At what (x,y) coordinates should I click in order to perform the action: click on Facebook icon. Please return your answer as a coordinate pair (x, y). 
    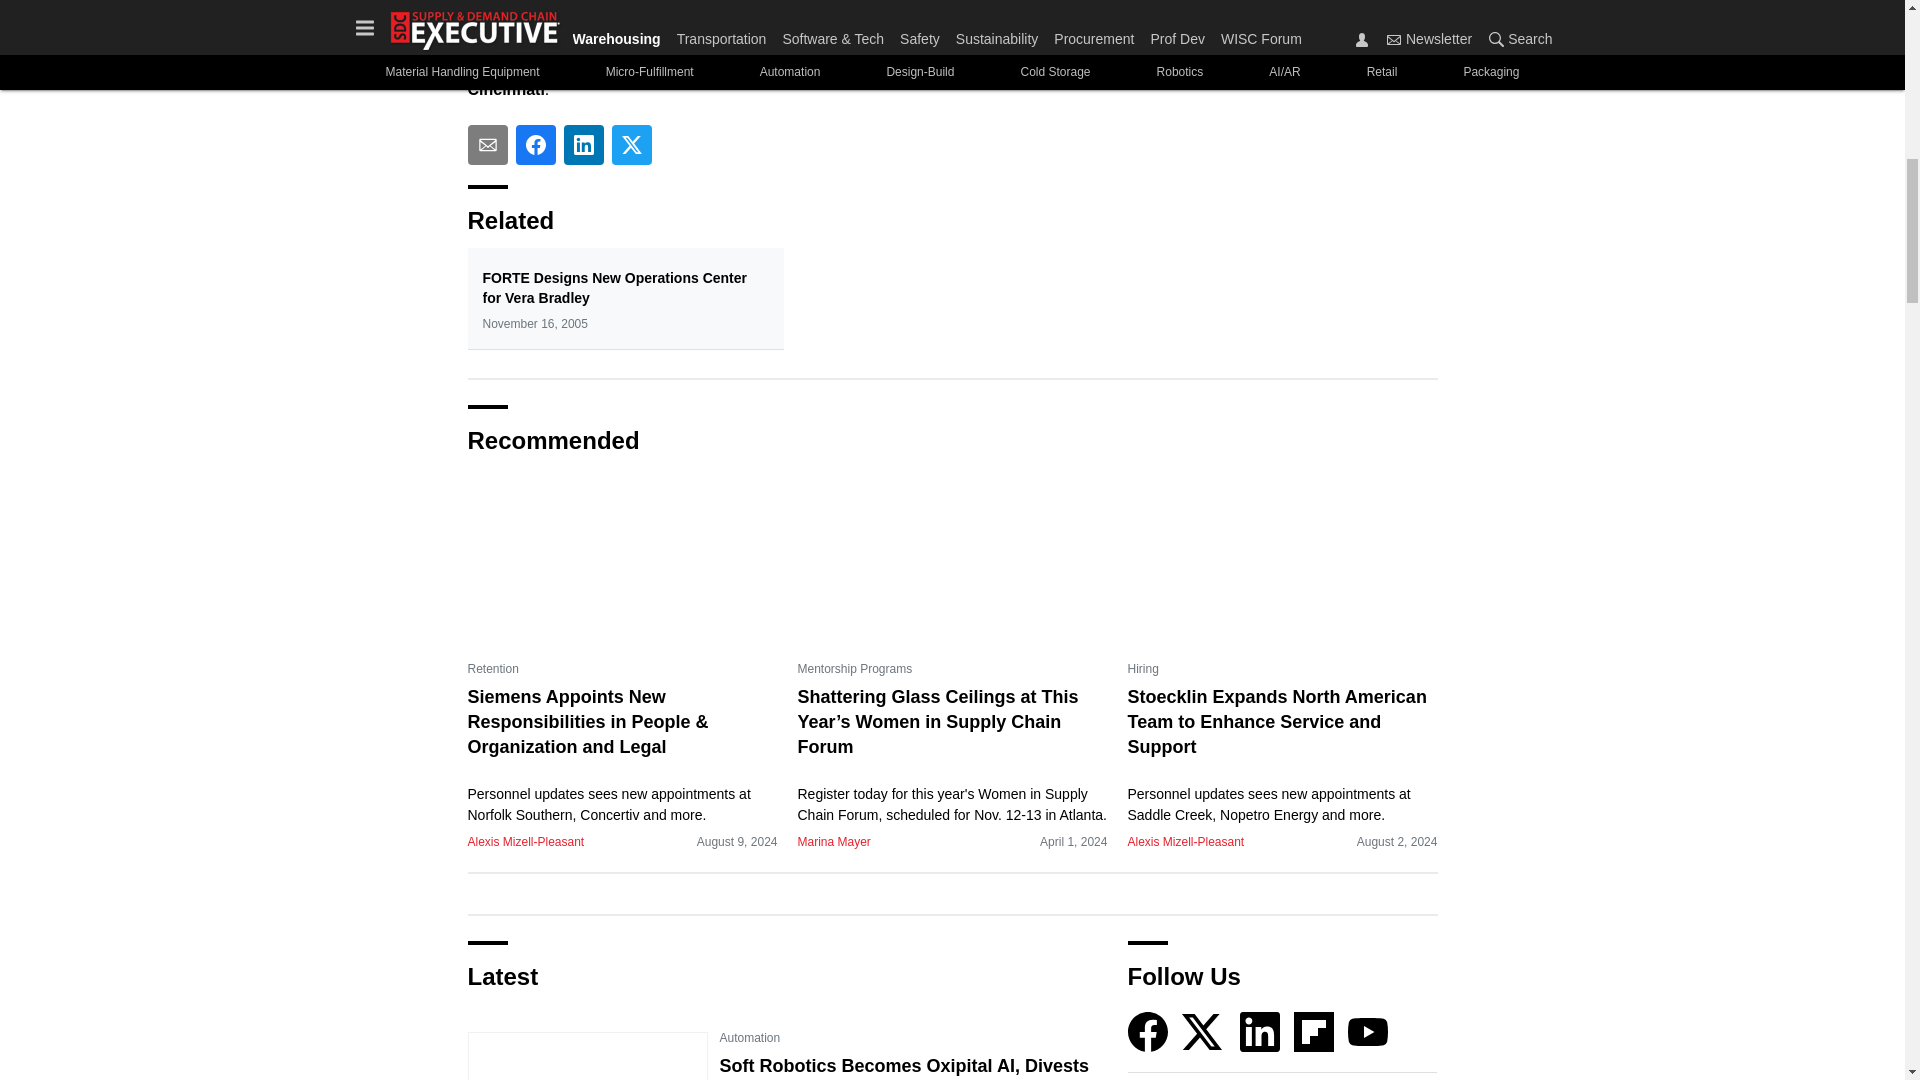
    Looking at the image, I should click on (1148, 1031).